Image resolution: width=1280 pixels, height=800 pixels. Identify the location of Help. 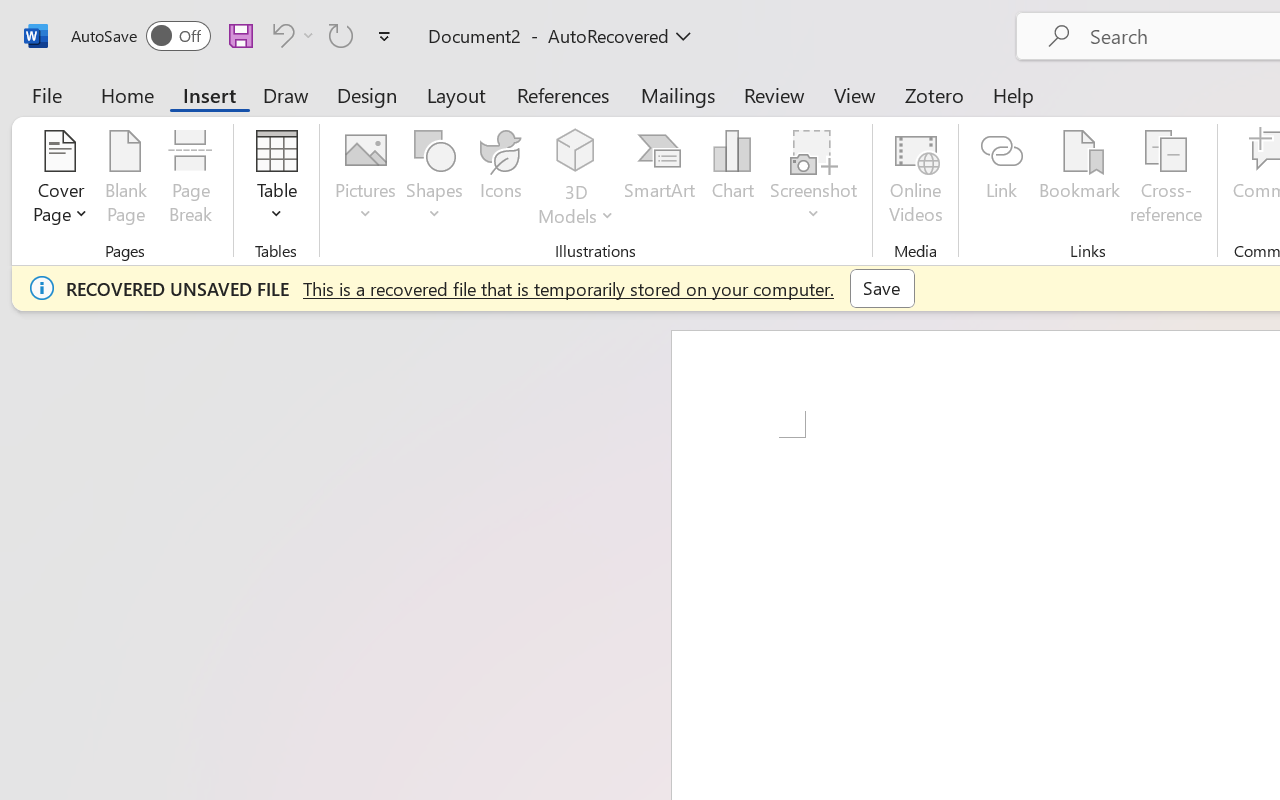
(1014, 94).